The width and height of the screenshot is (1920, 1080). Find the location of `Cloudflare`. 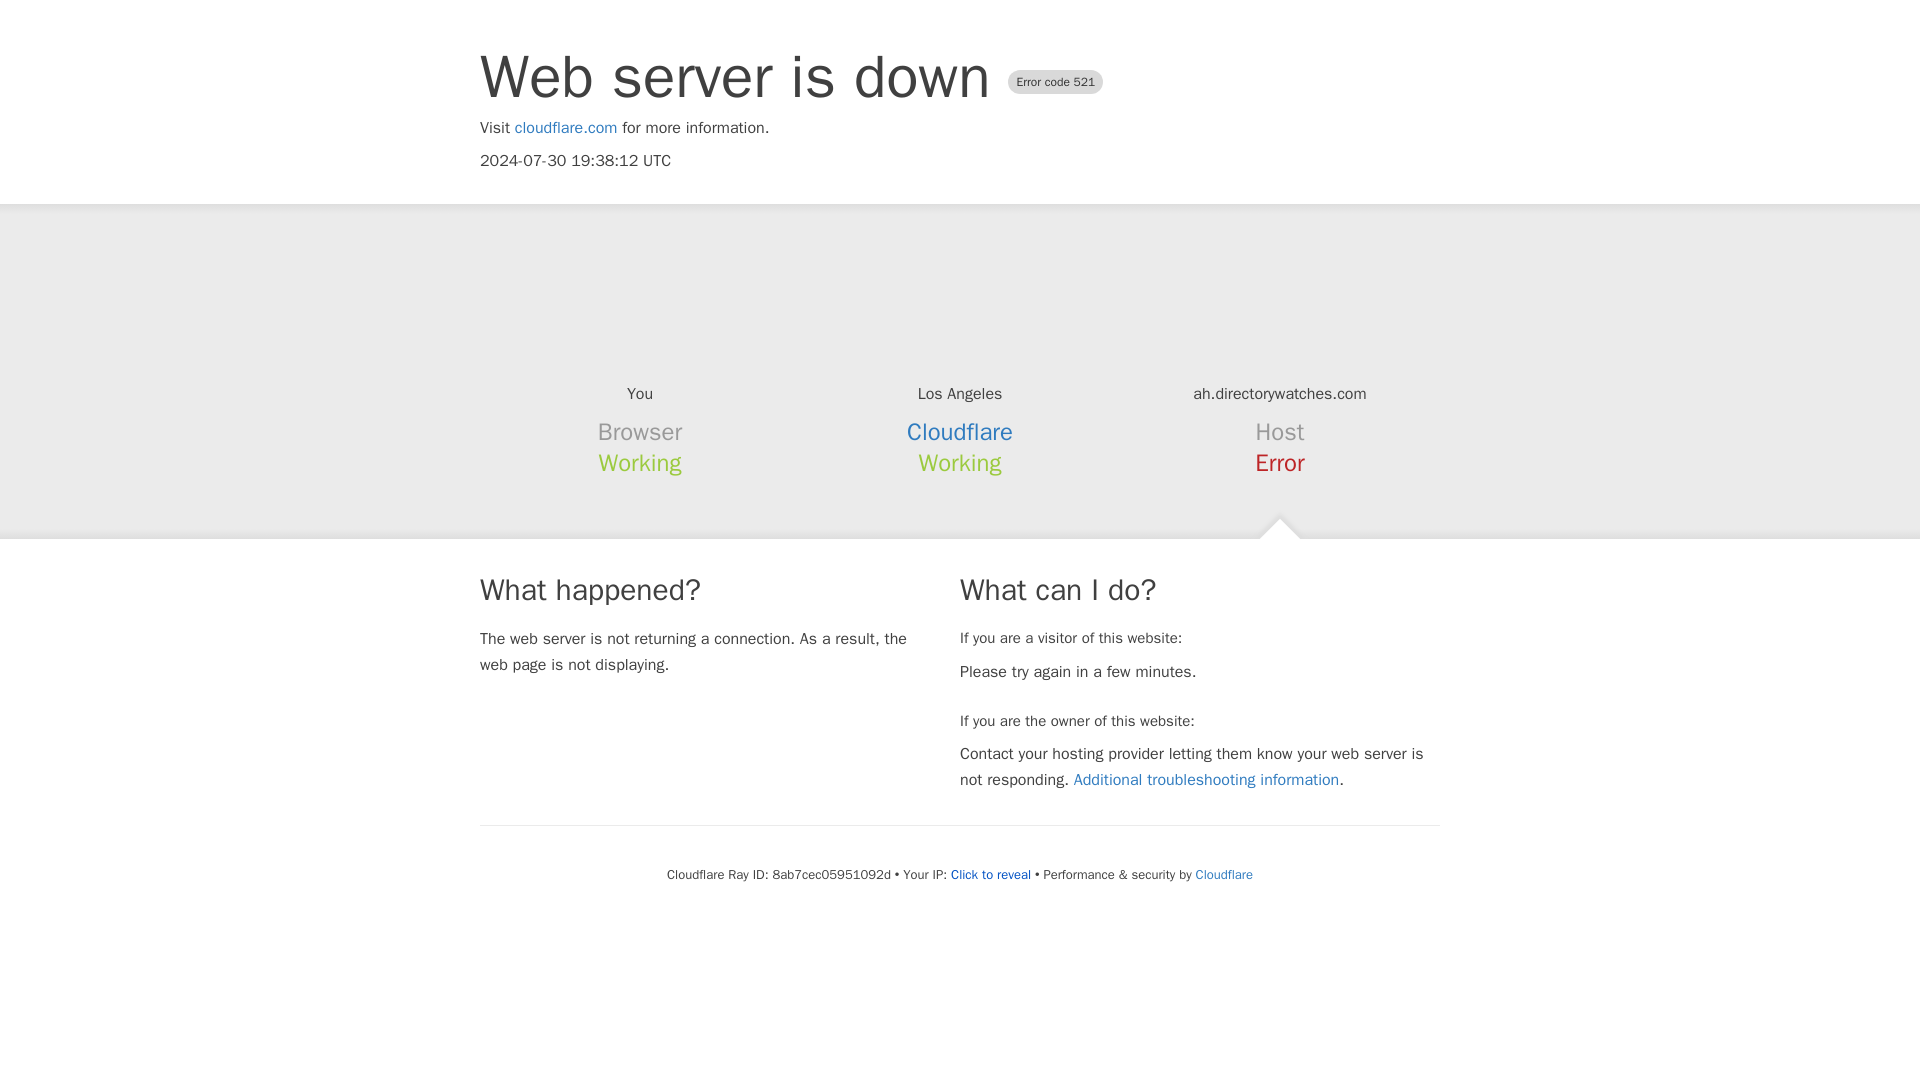

Cloudflare is located at coordinates (960, 432).